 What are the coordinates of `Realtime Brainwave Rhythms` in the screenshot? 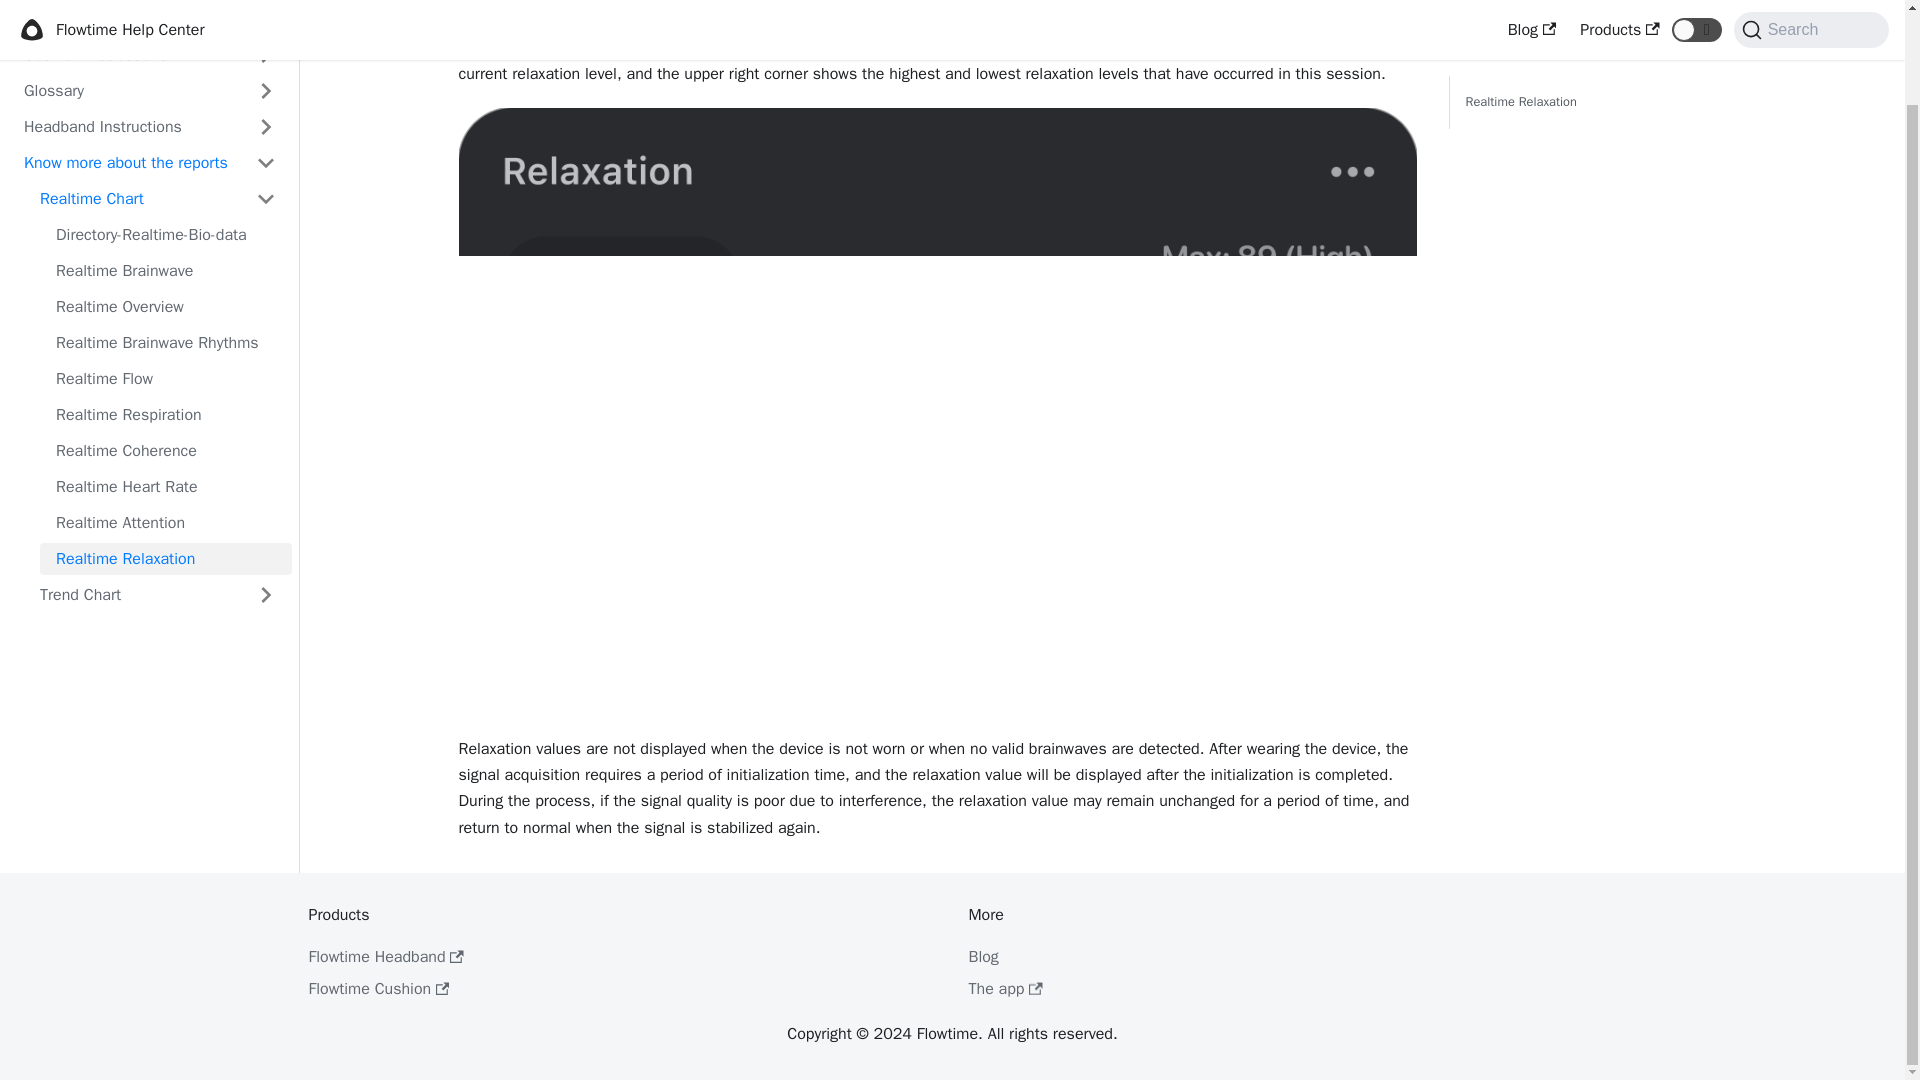 It's located at (166, 342).